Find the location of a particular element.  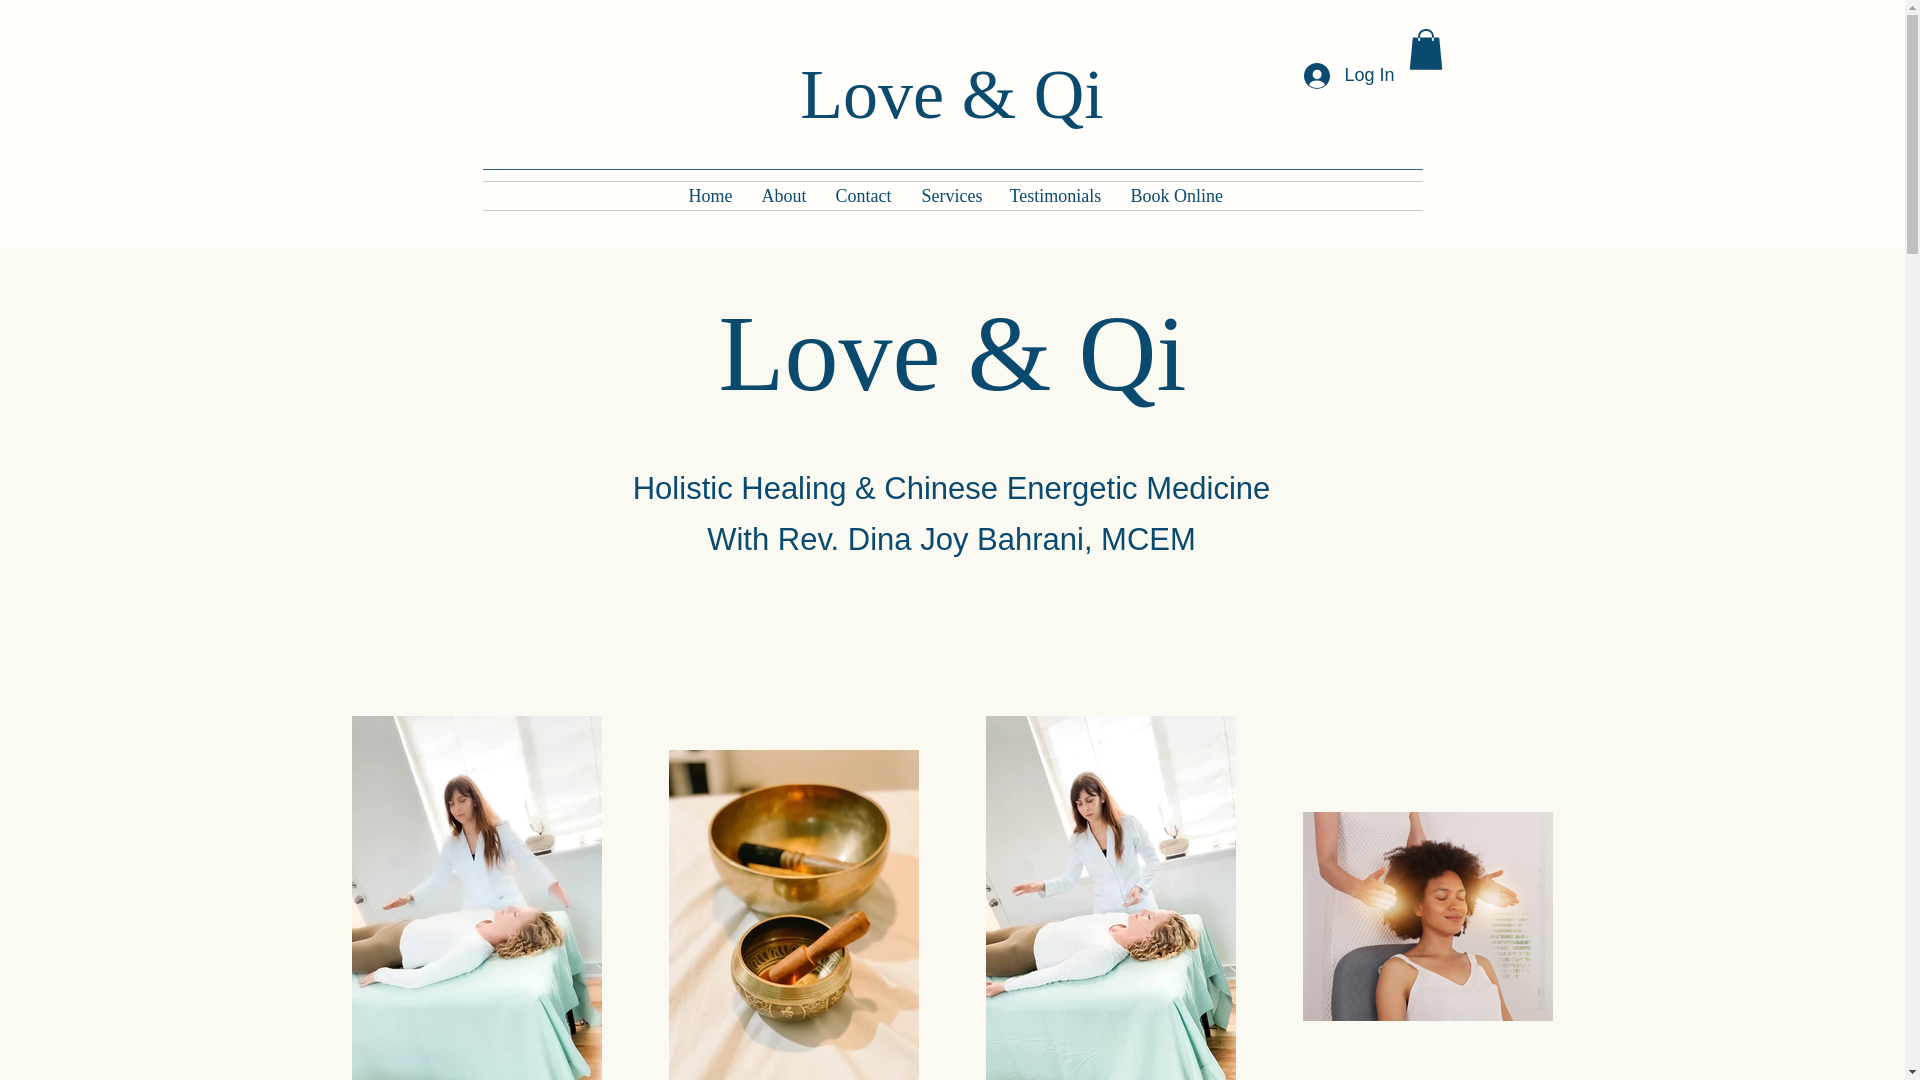

Log In is located at coordinates (1348, 76).